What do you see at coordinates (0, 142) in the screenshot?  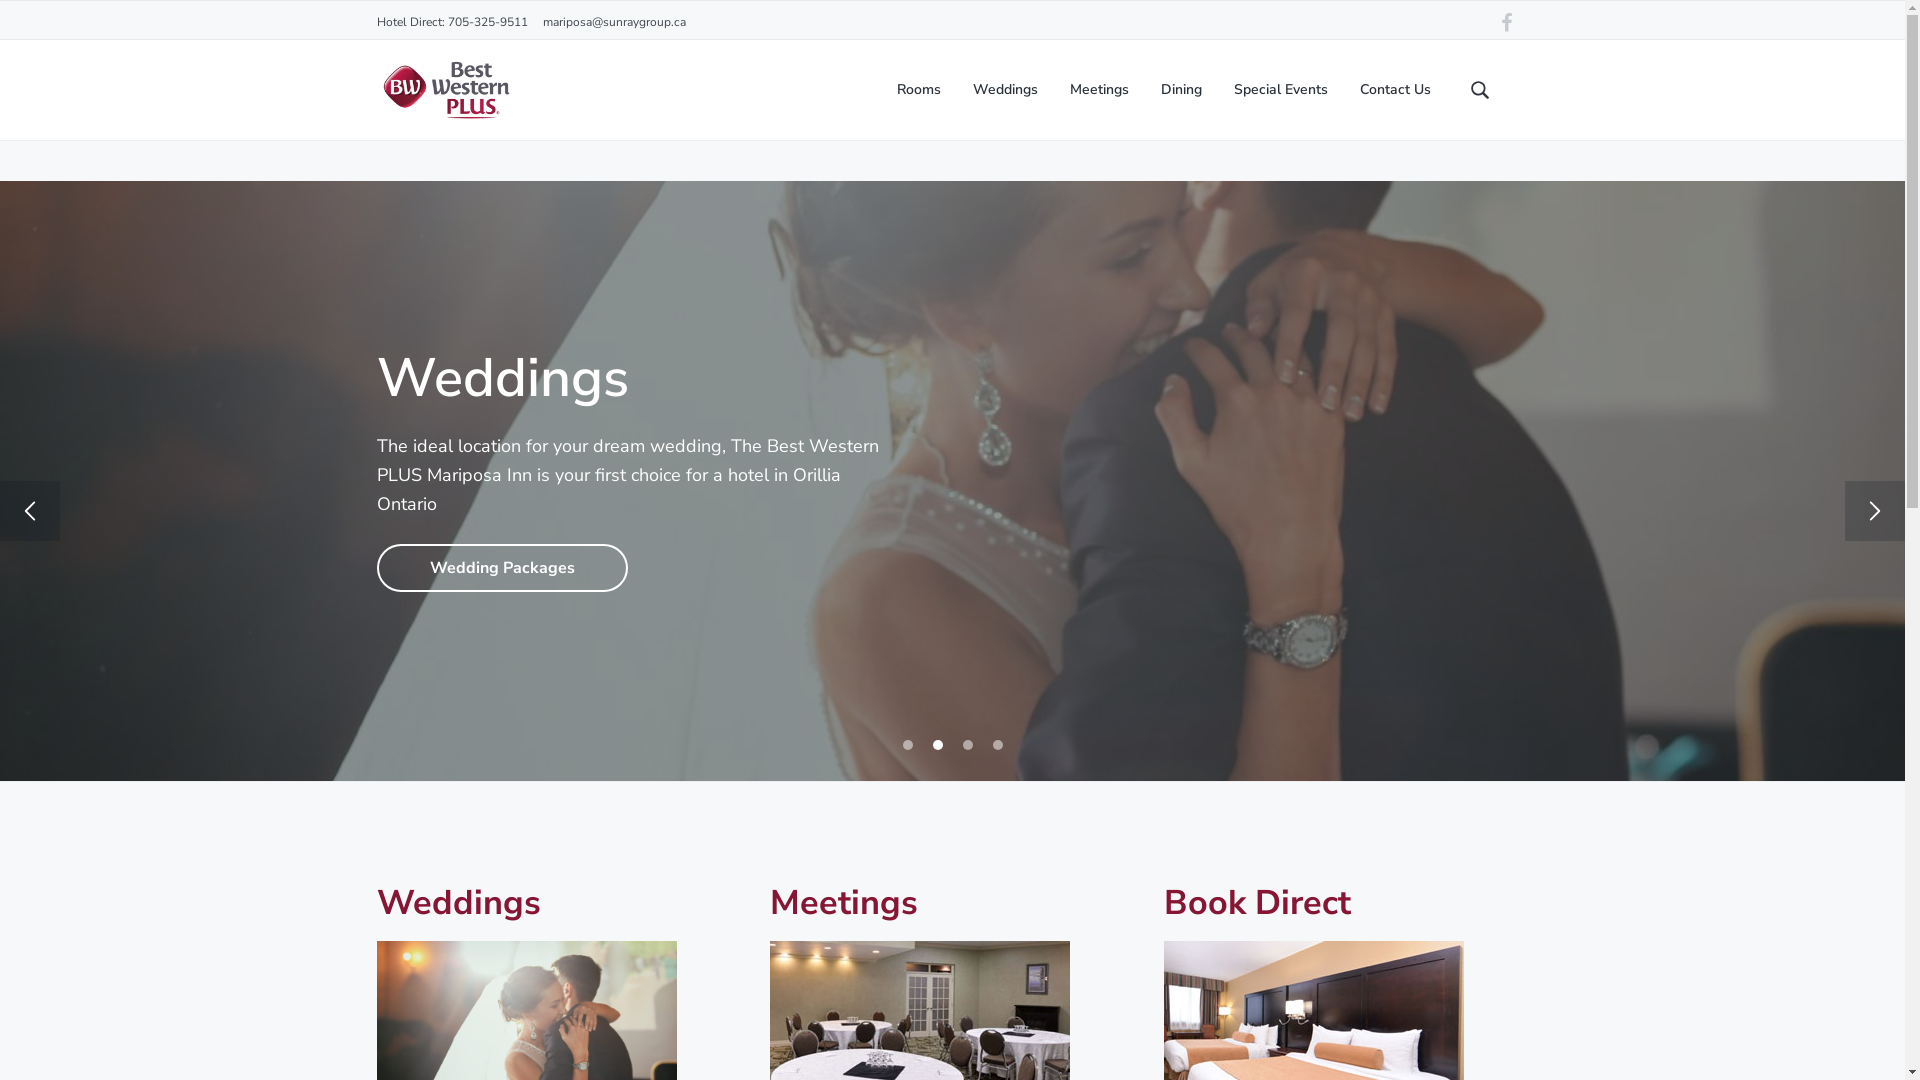 I see `Skip to primary navigation` at bounding box center [0, 142].